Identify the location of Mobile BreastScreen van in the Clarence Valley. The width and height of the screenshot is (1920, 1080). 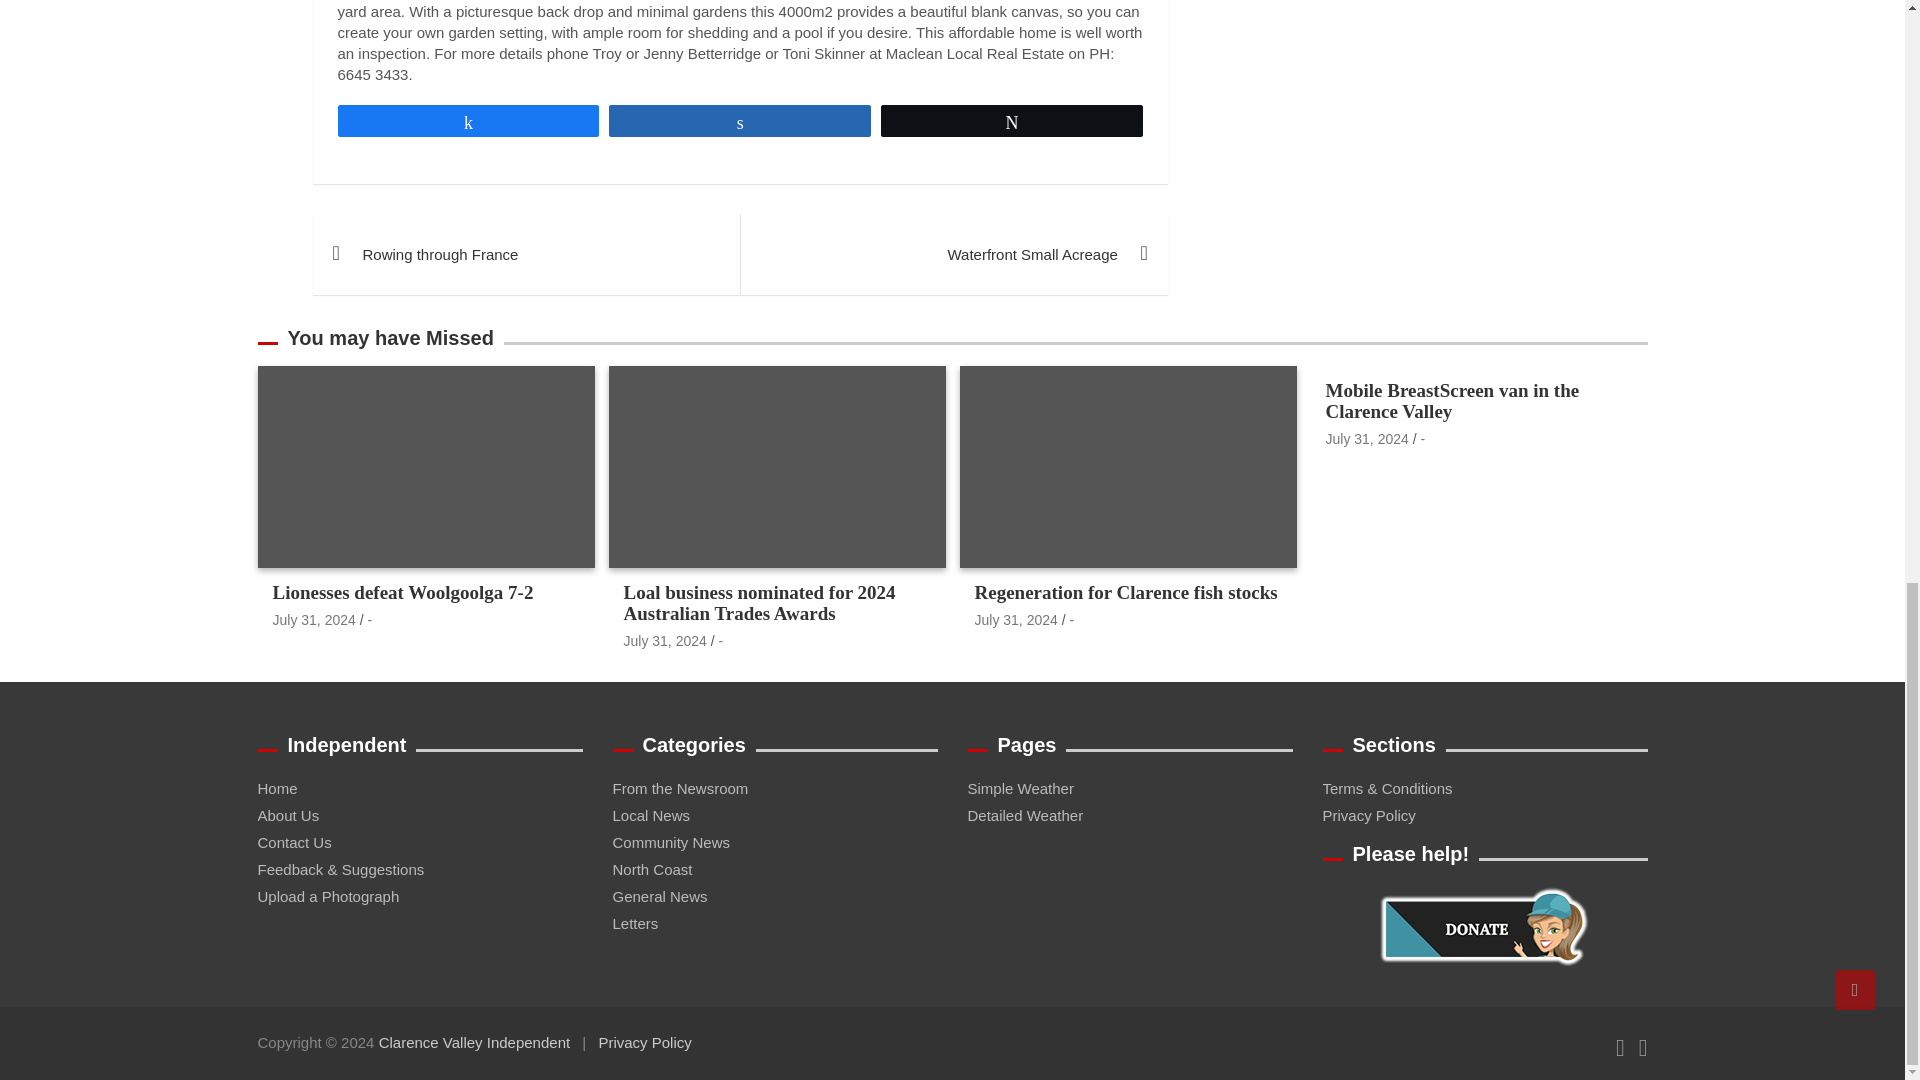
(1368, 438).